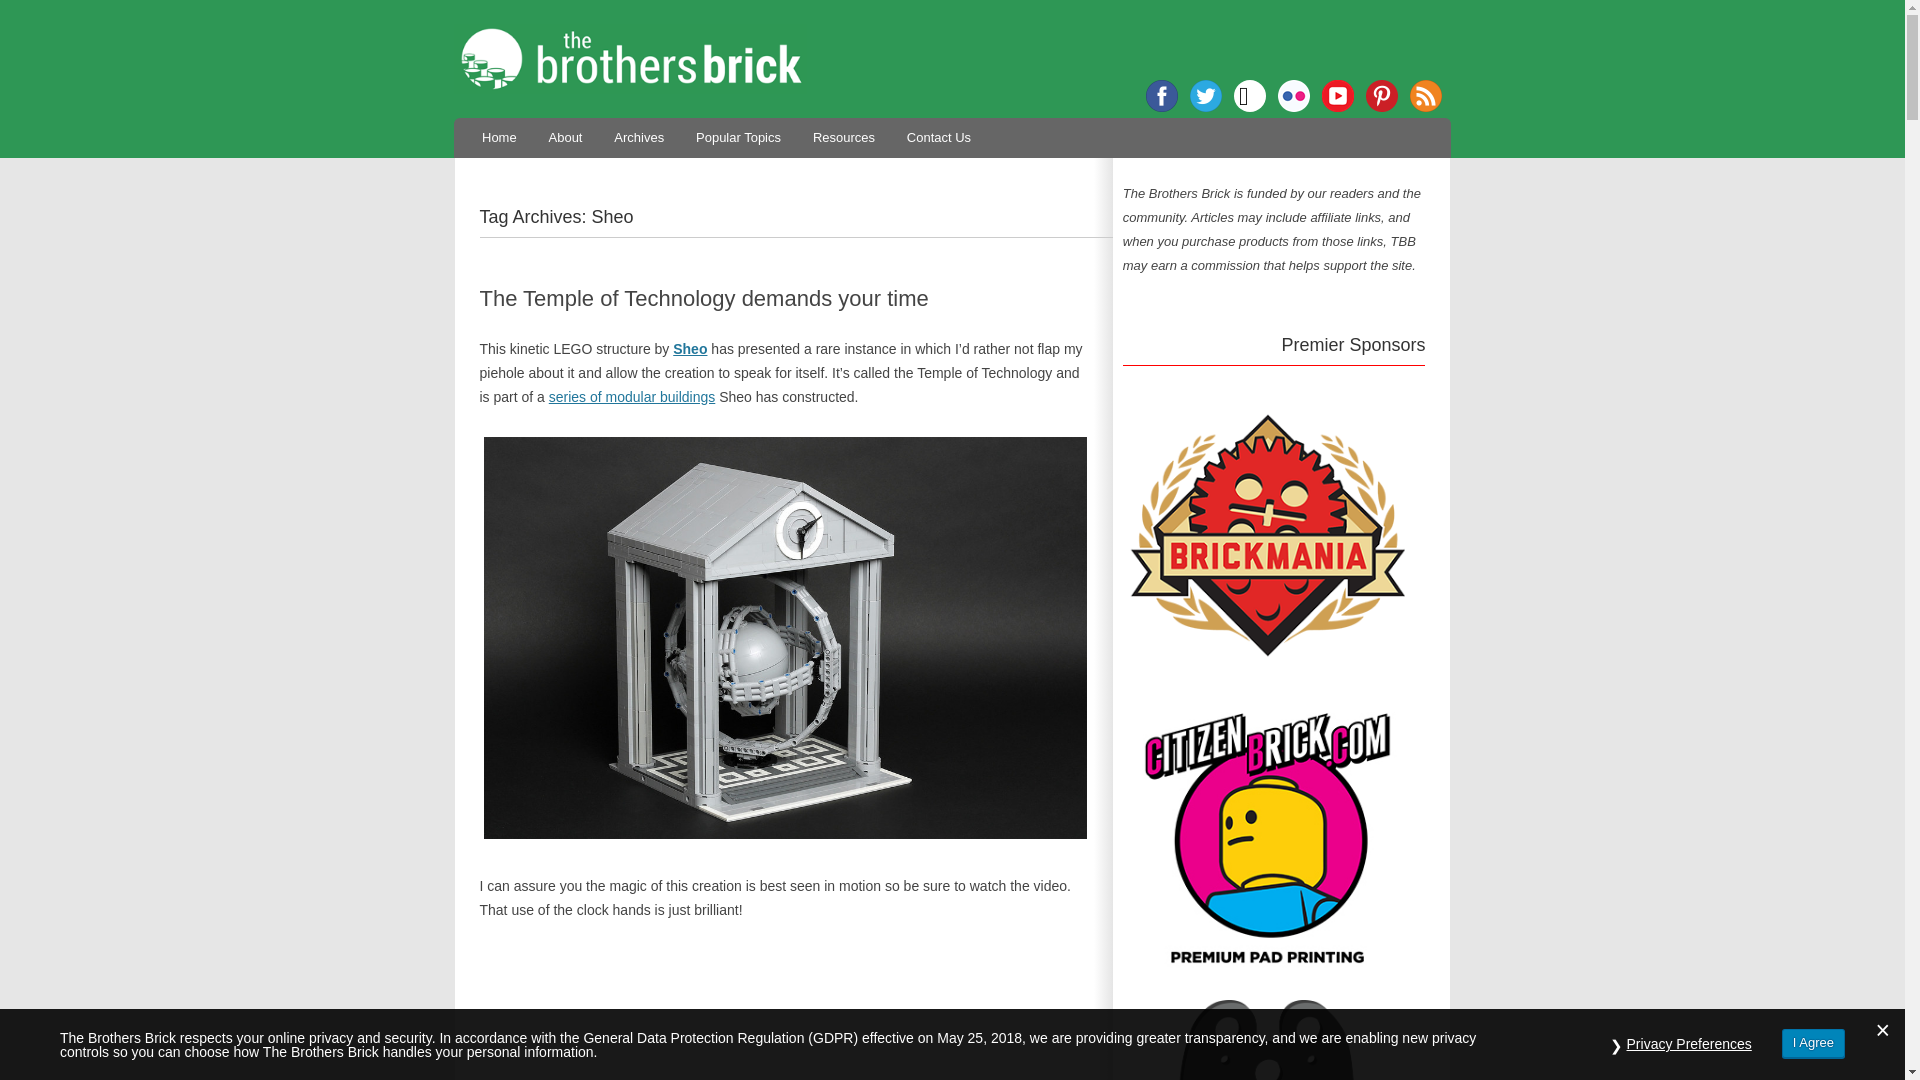 The width and height of the screenshot is (1920, 1080). What do you see at coordinates (498, 136) in the screenshot?
I see `Home` at bounding box center [498, 136].